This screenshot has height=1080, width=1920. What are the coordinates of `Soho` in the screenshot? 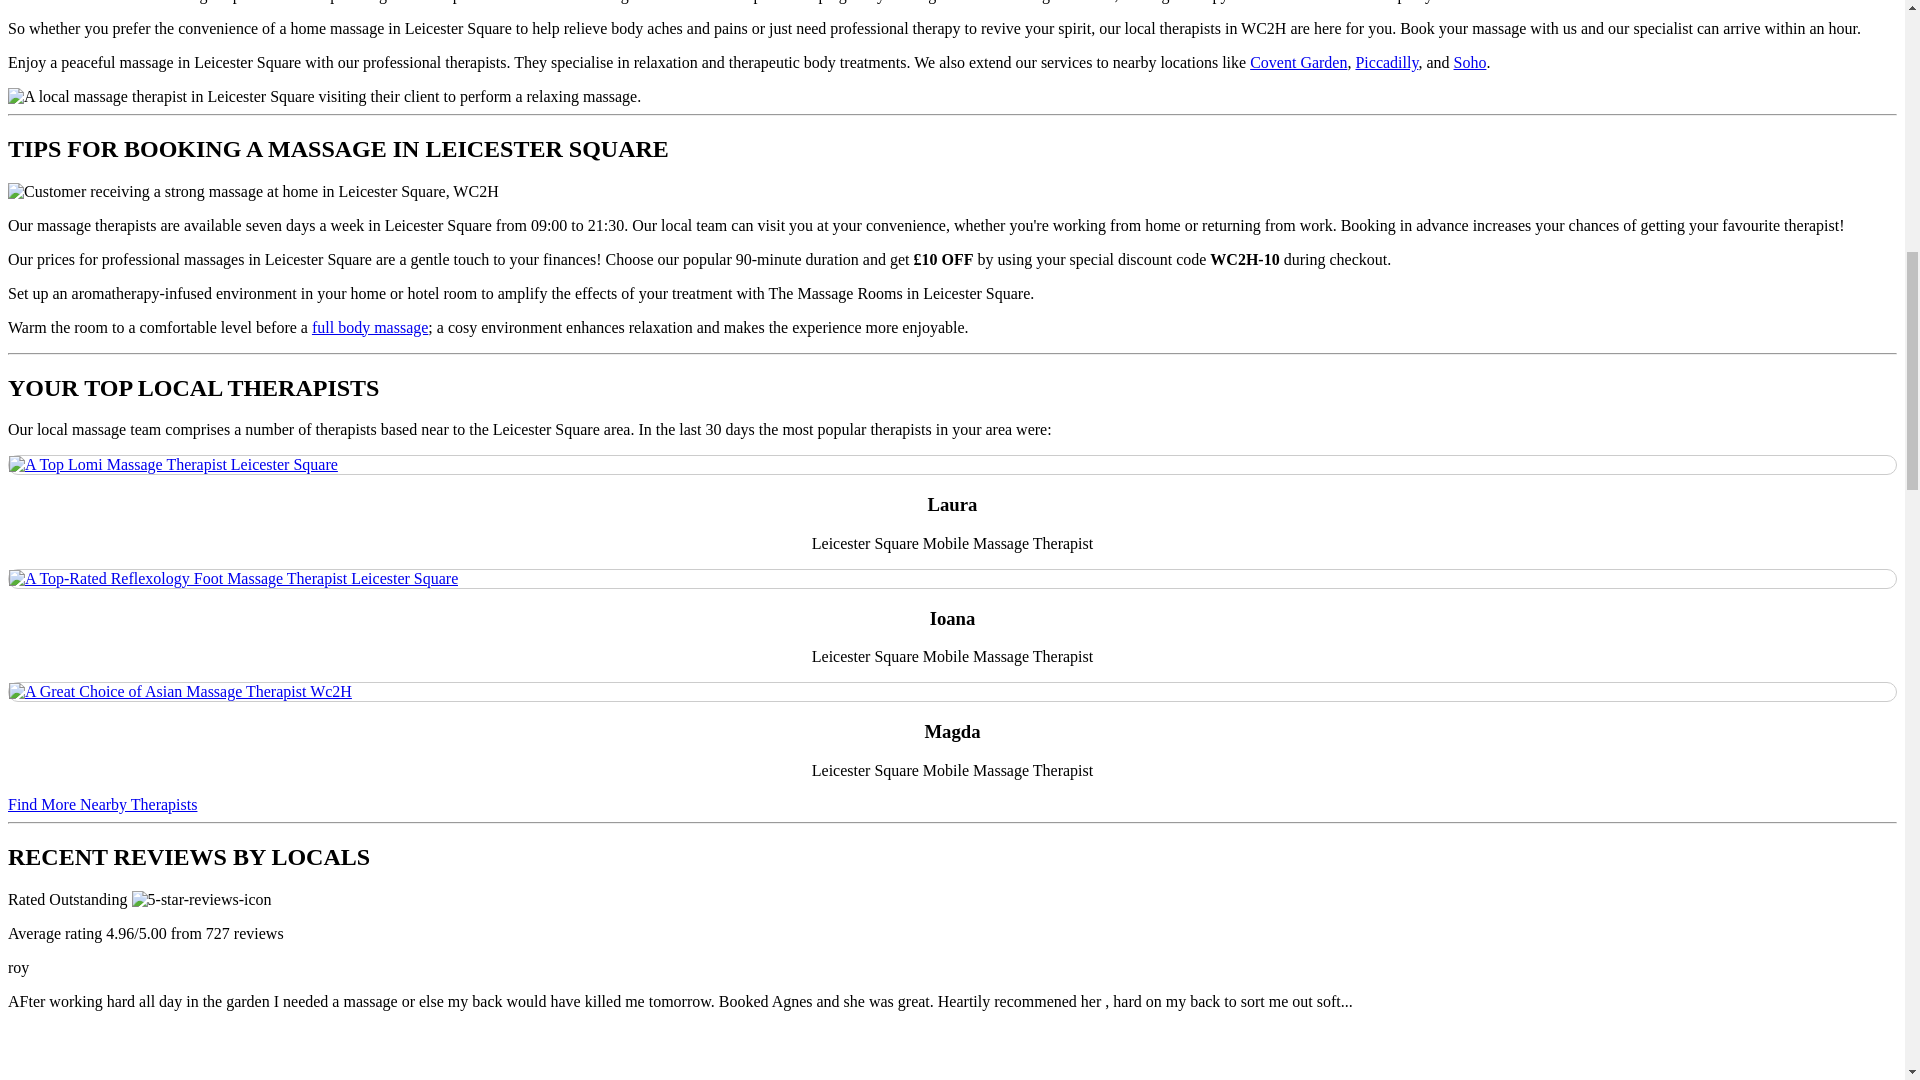 It's located at (1470, 62).